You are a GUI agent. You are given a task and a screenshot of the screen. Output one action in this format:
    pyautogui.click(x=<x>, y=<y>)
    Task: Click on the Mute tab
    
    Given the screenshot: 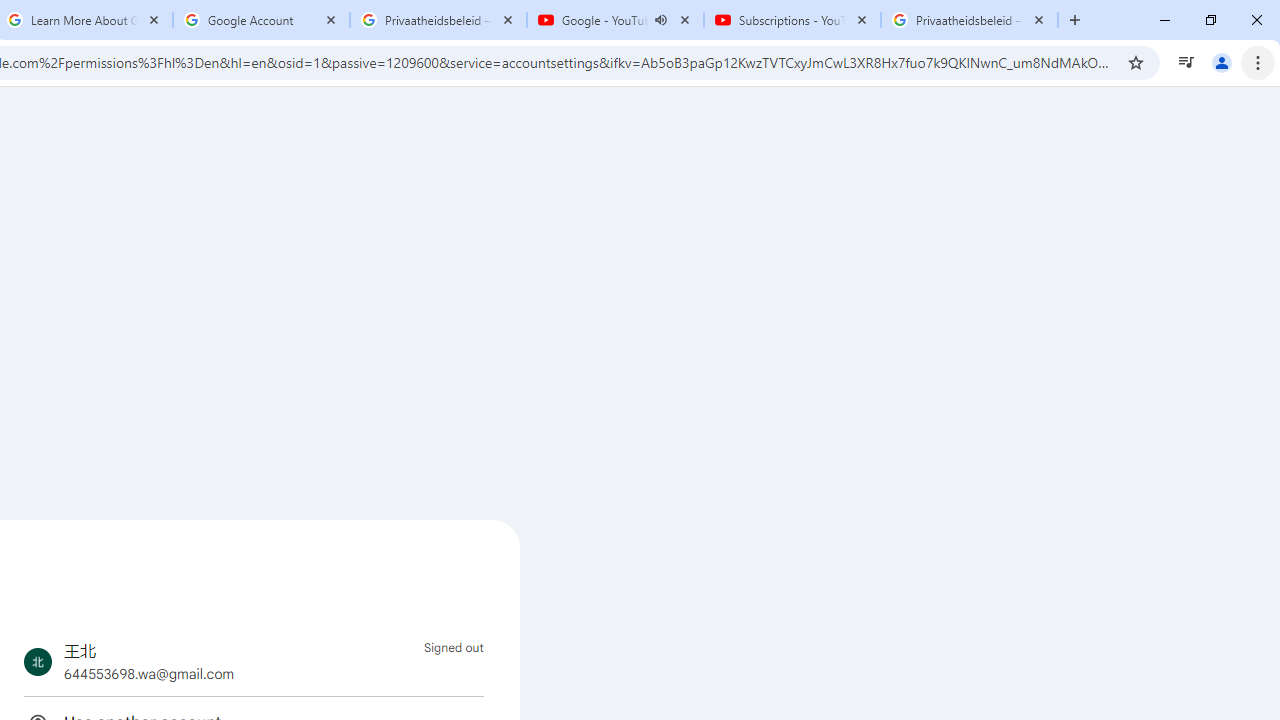 What is the action you would take?
    pyautogui.click(x=660, y=20)
    